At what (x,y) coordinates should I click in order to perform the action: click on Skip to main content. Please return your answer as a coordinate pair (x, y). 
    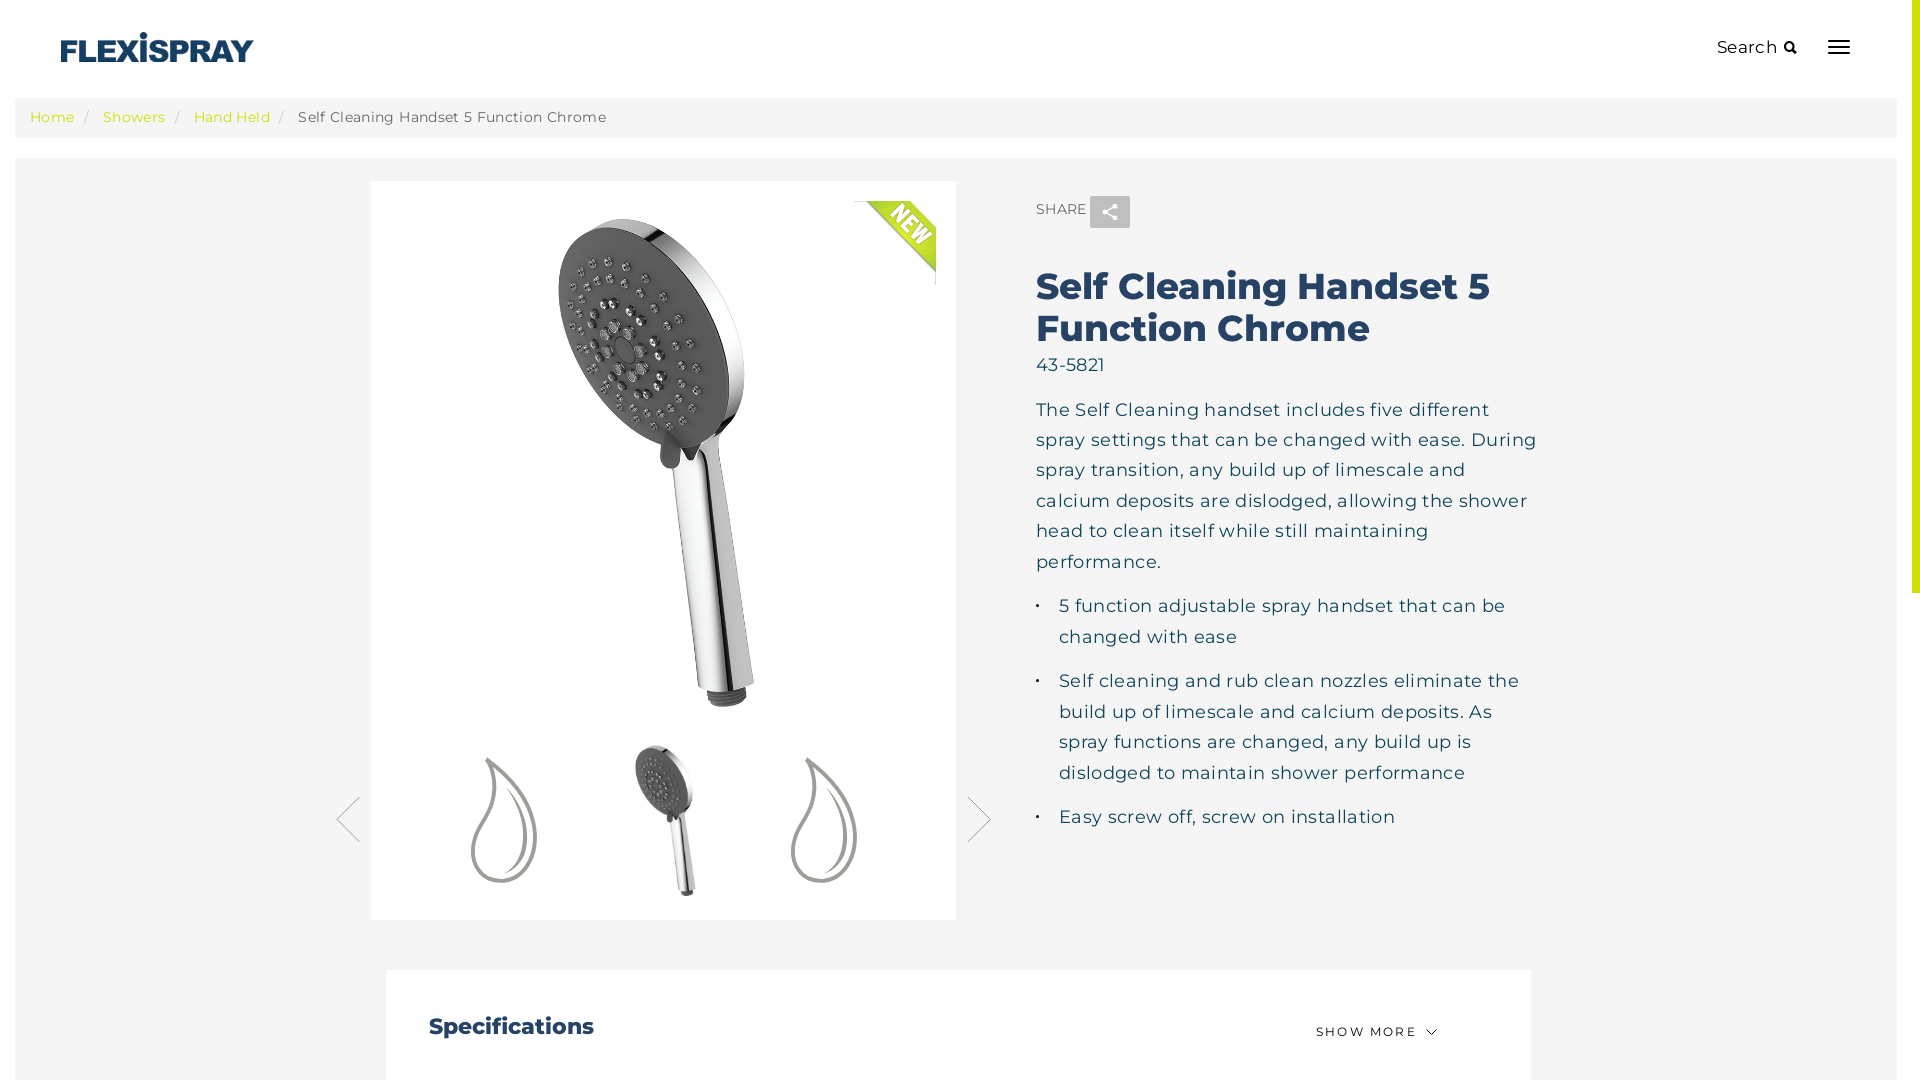
    Looking at the image, I should click on (0, 0).